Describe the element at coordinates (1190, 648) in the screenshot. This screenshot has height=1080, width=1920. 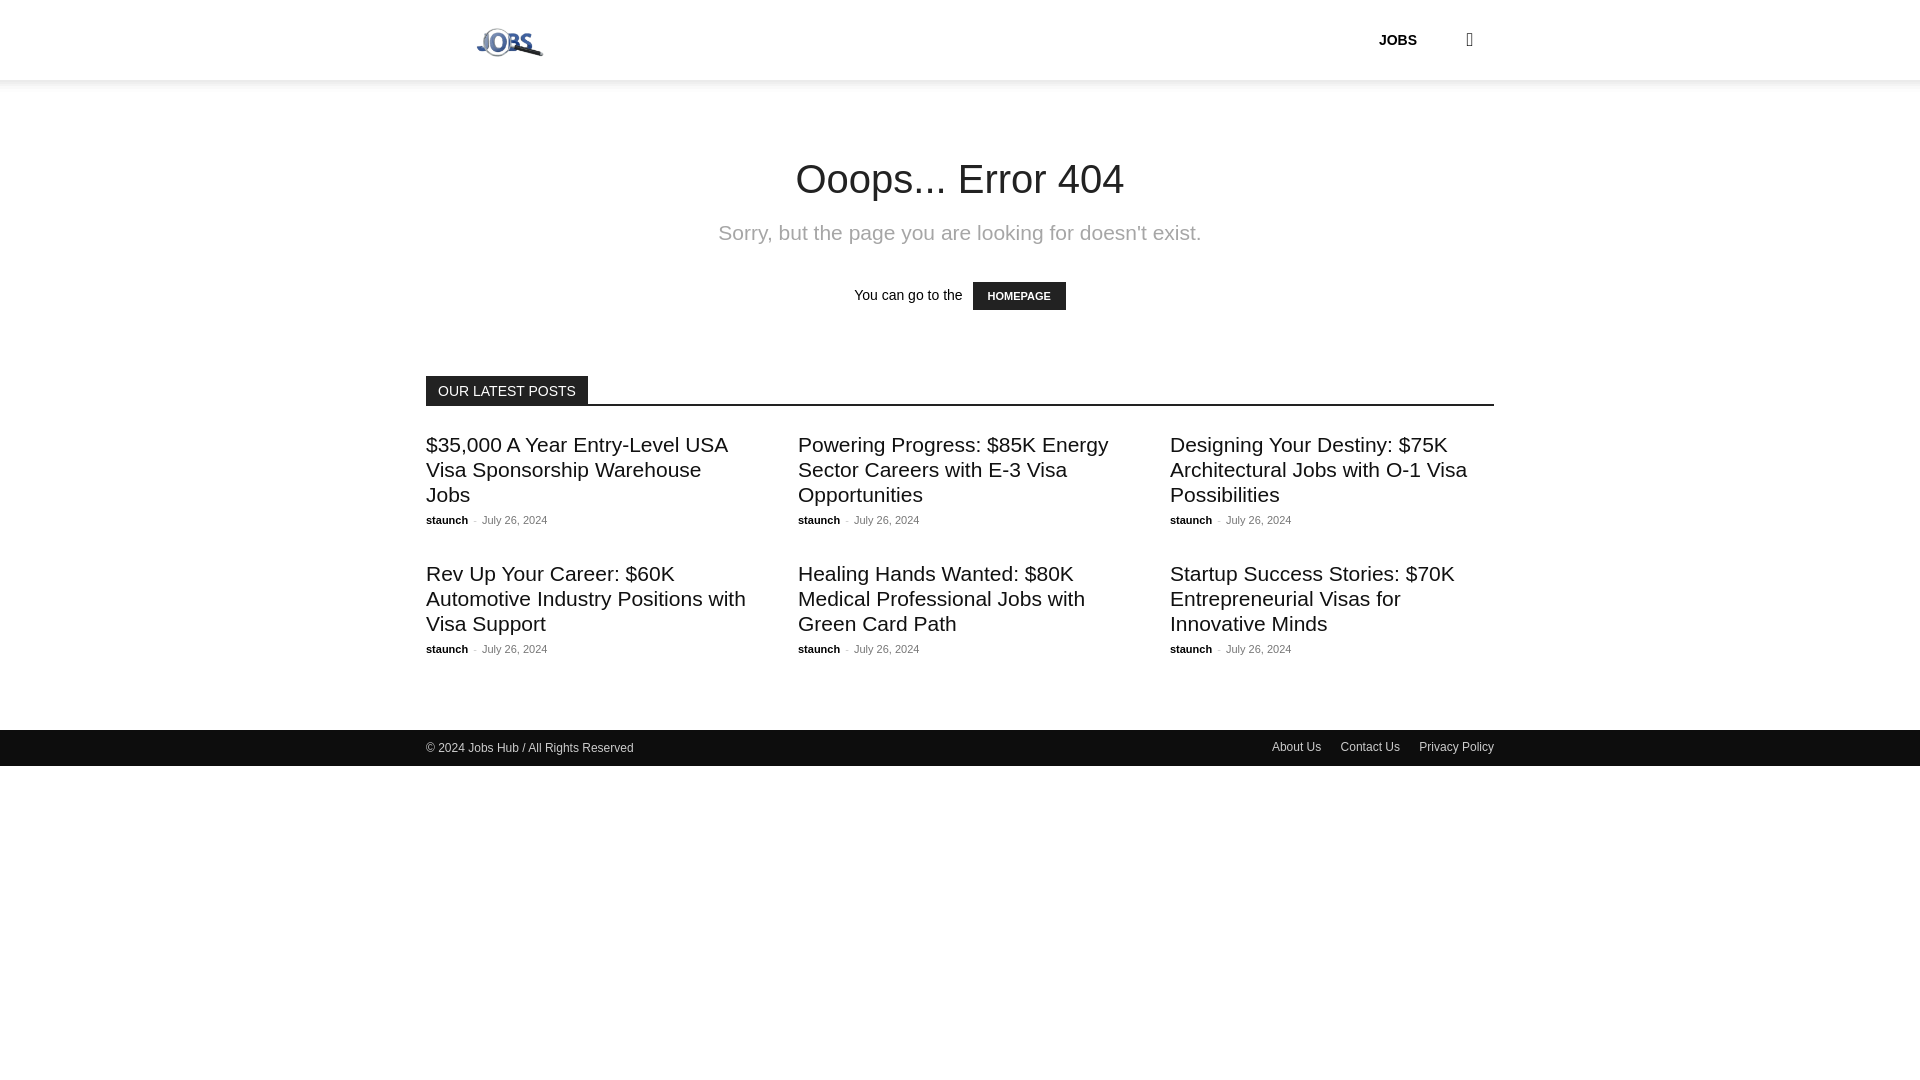
I see `staunch` at that location.